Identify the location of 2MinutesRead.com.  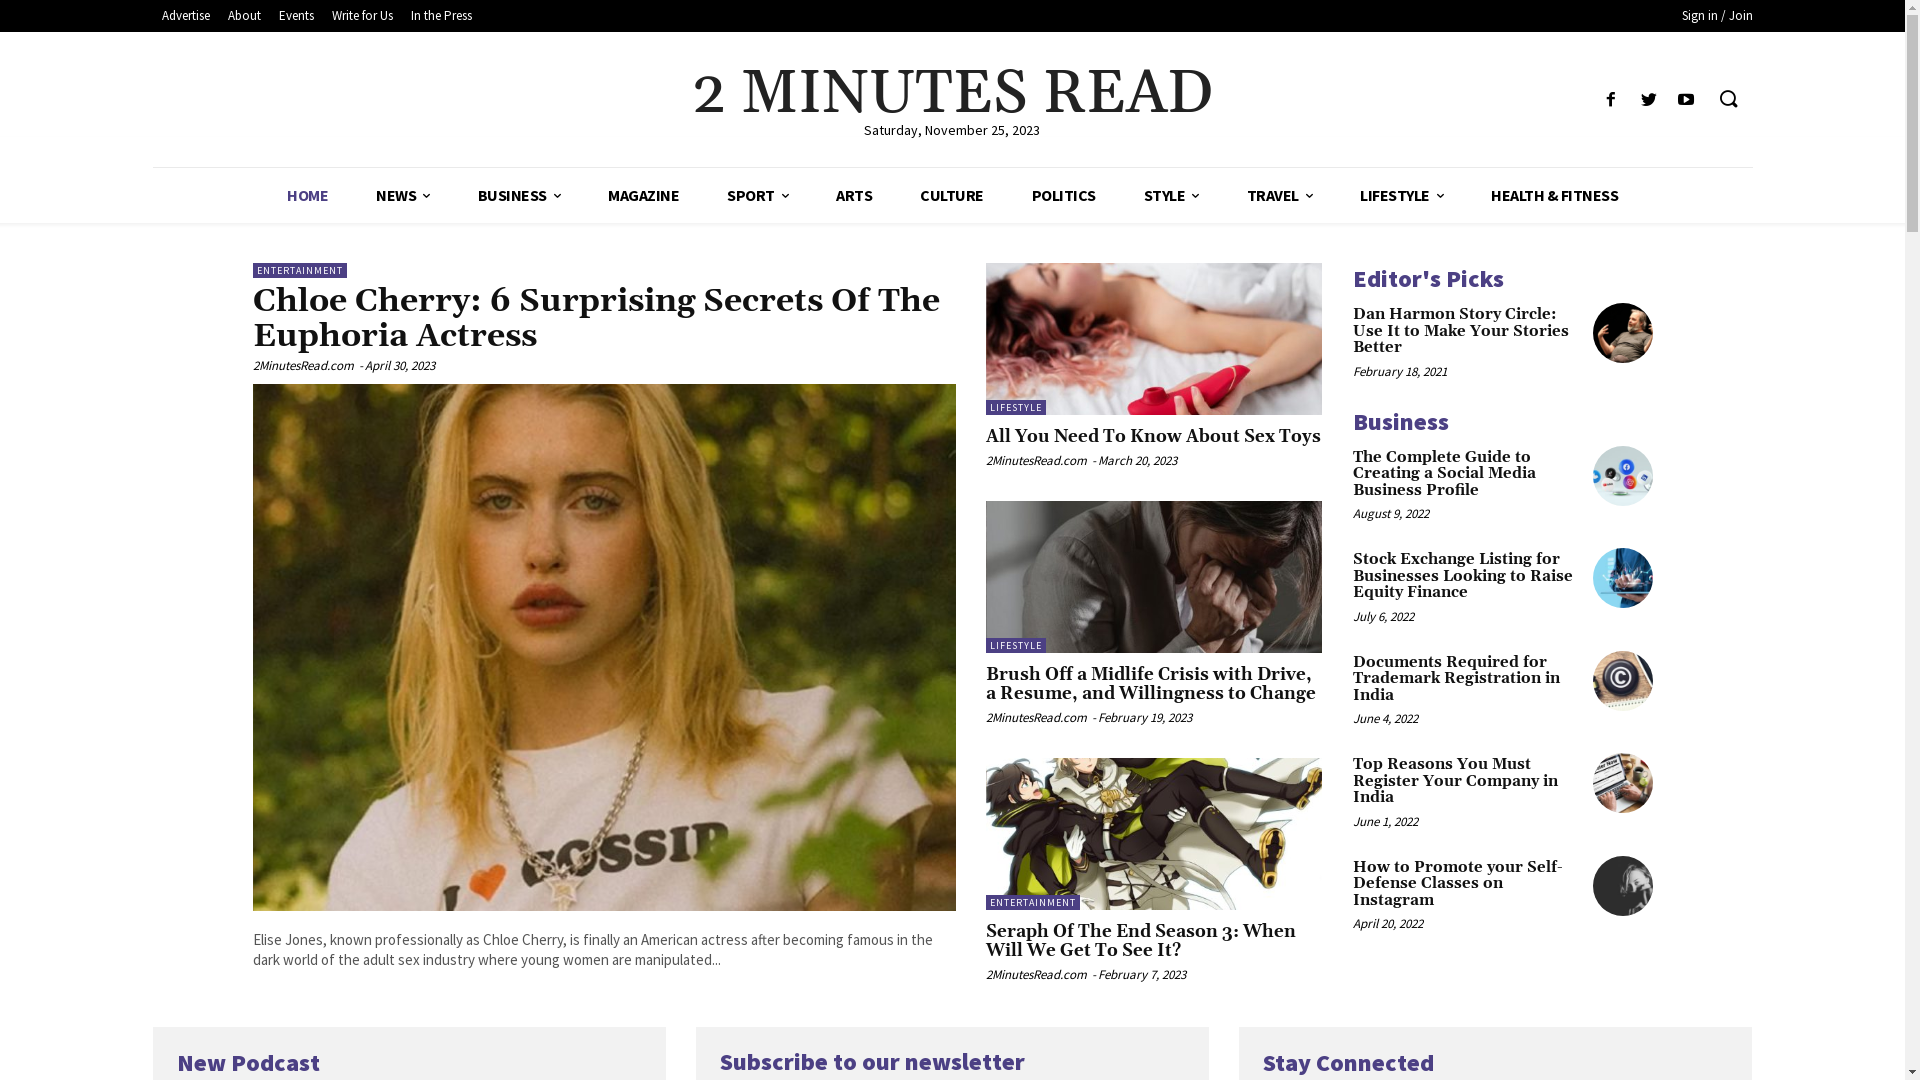
(302, 365).